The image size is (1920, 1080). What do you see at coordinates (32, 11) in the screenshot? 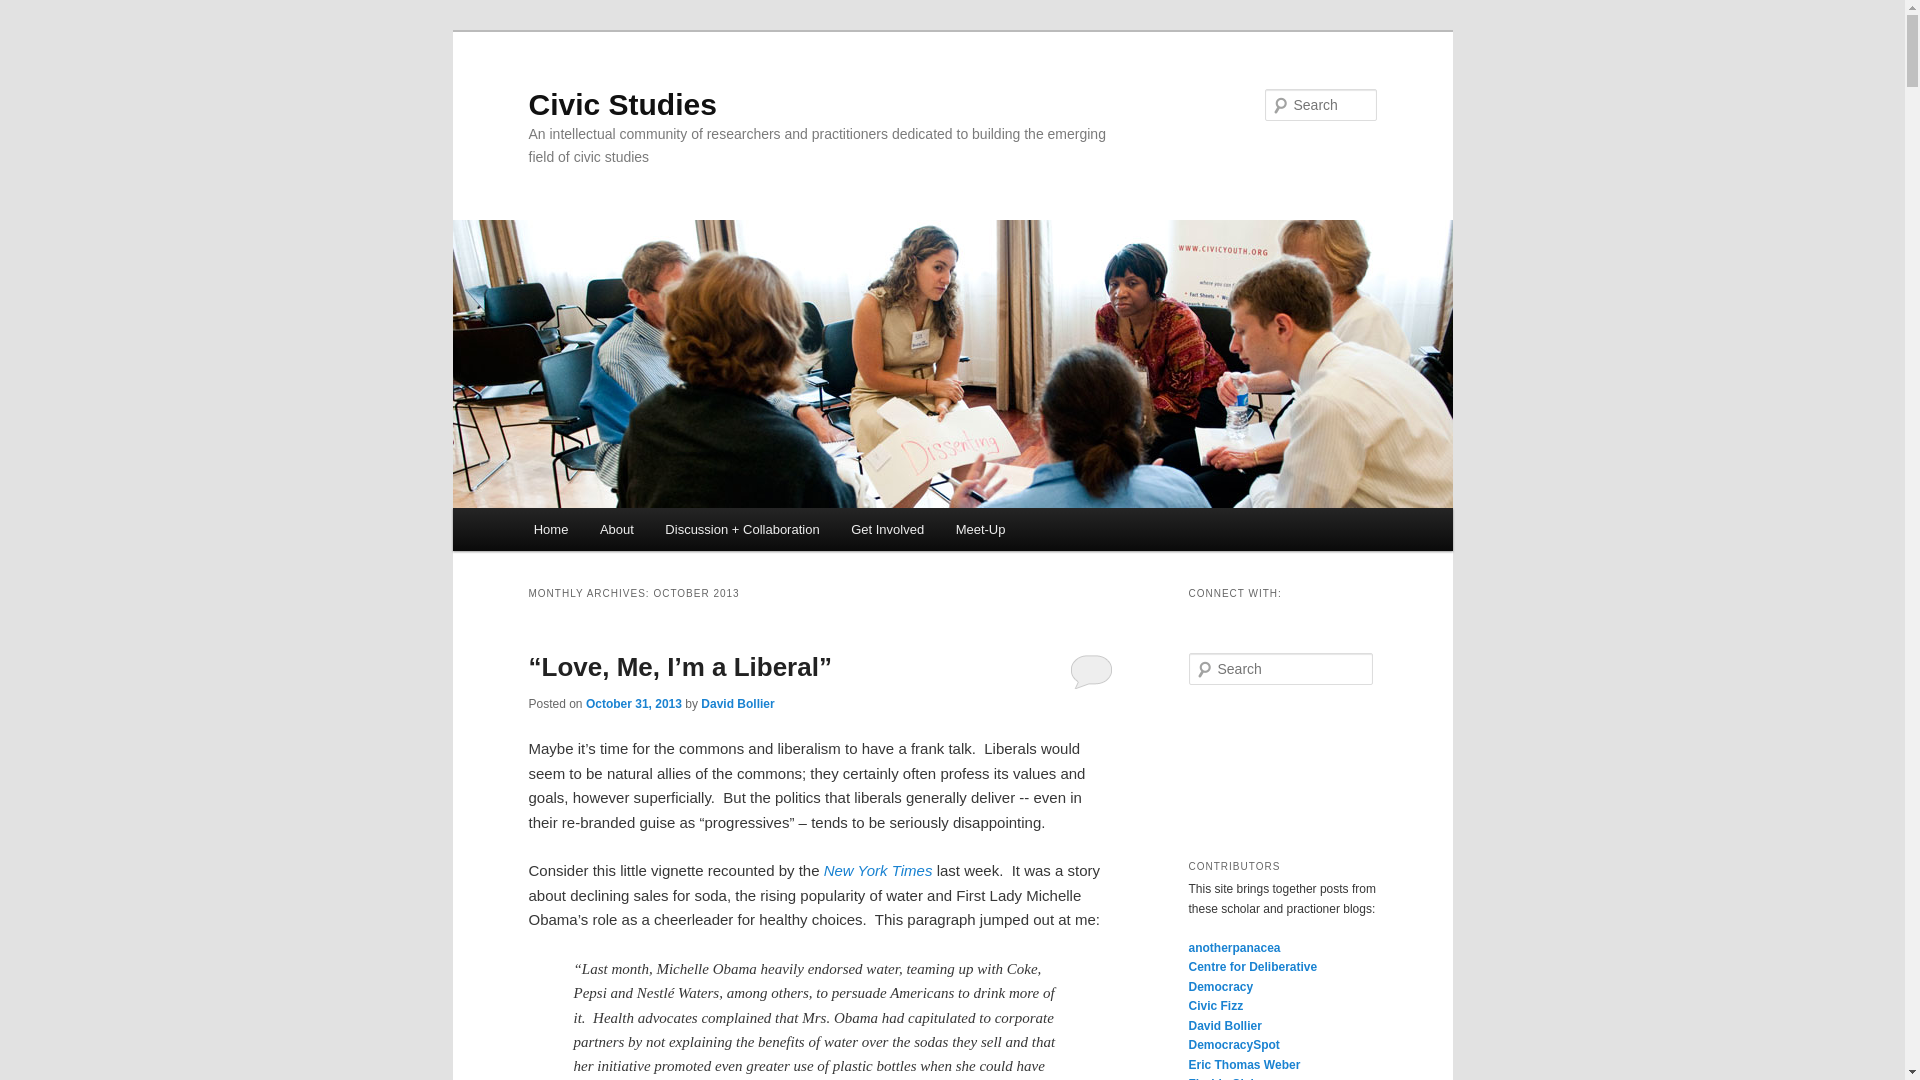
I see `Search` at bounding box center [32, 11].